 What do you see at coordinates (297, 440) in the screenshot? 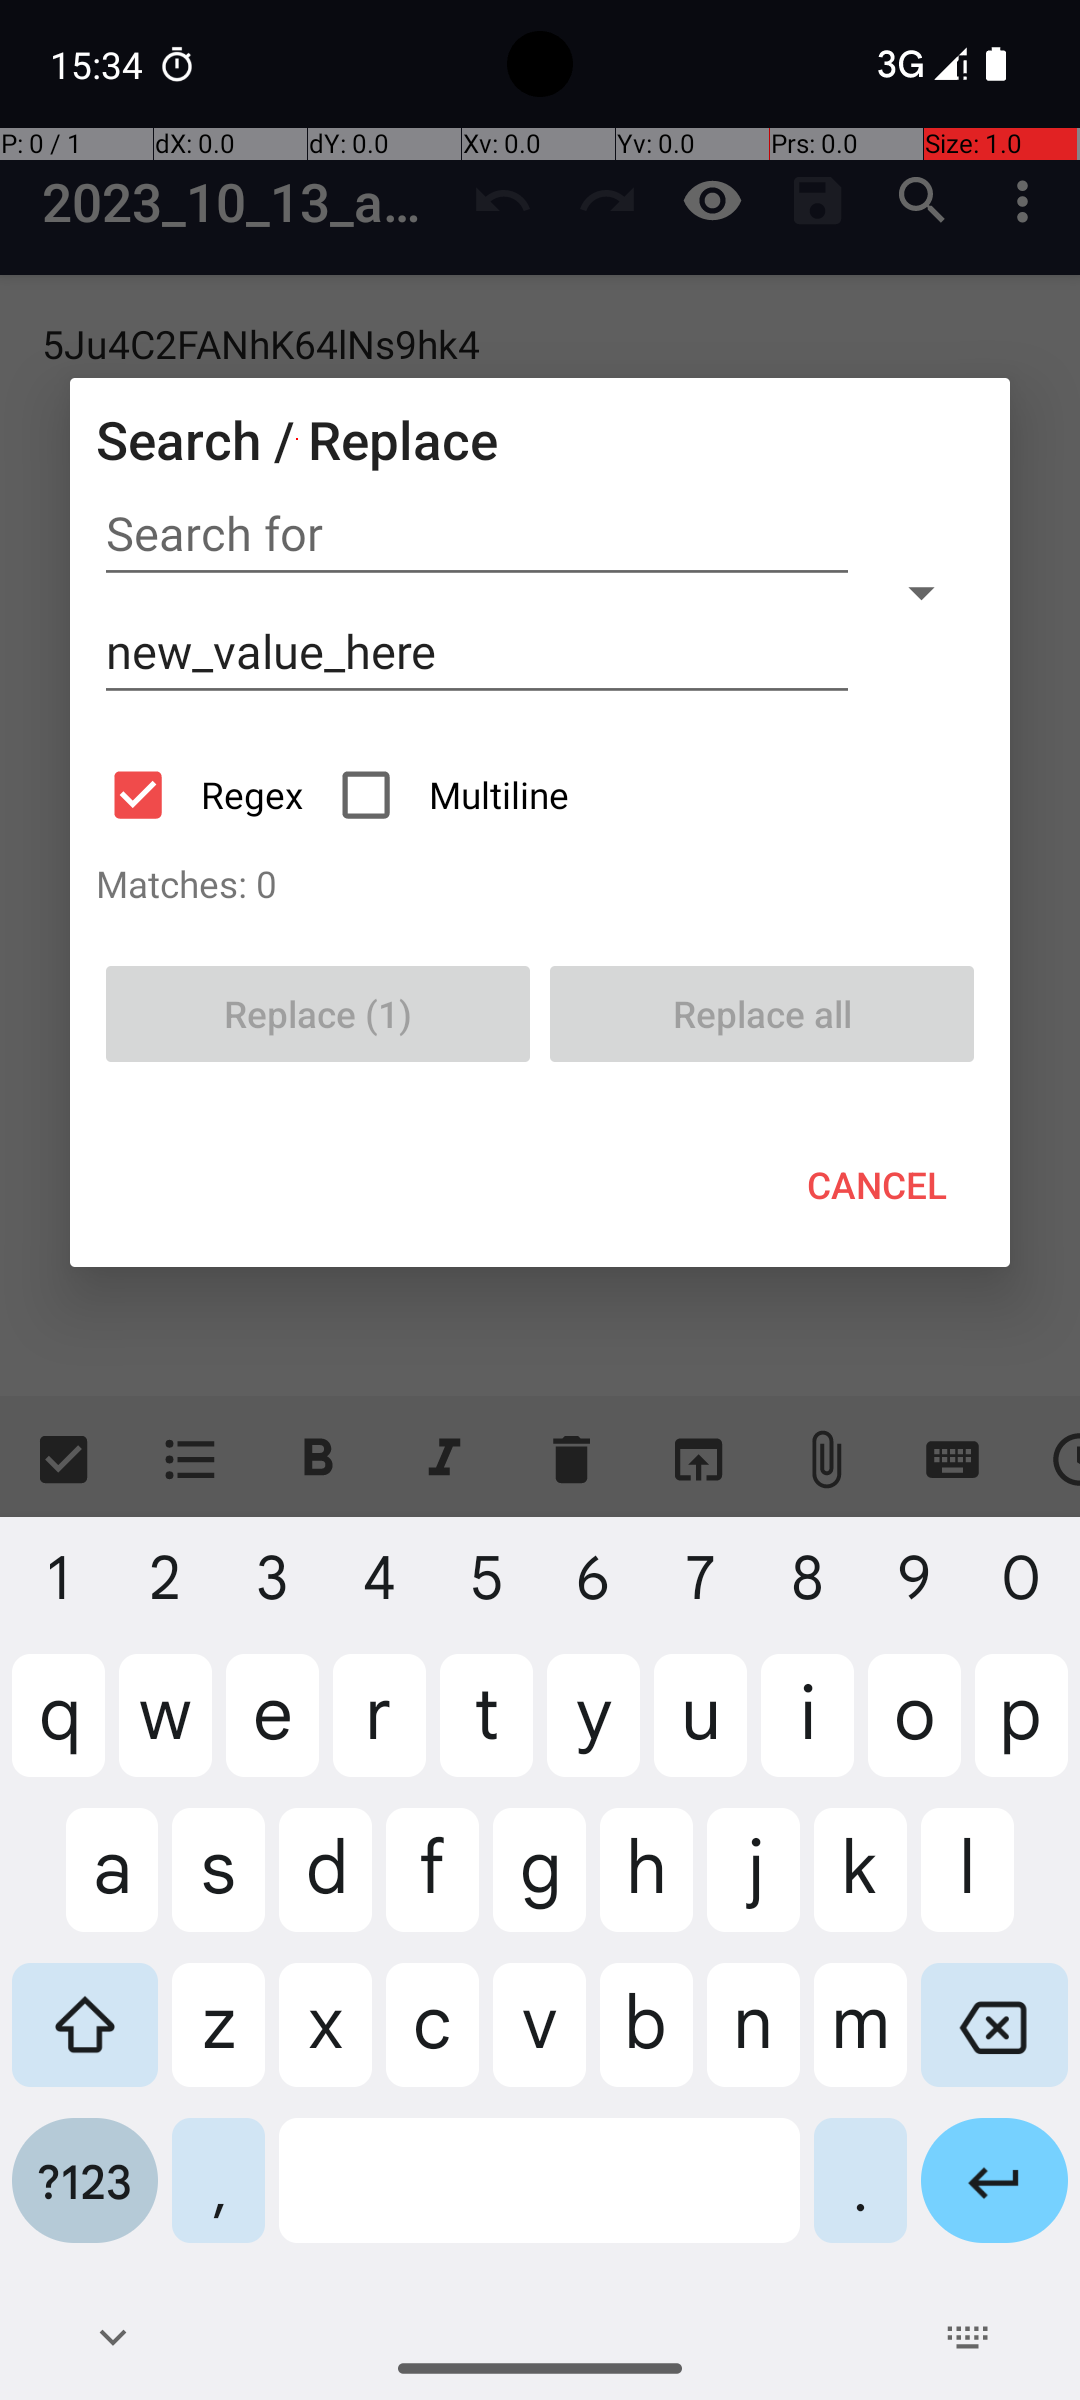
I see `Search / Replace` at bounding box center [297, 440].